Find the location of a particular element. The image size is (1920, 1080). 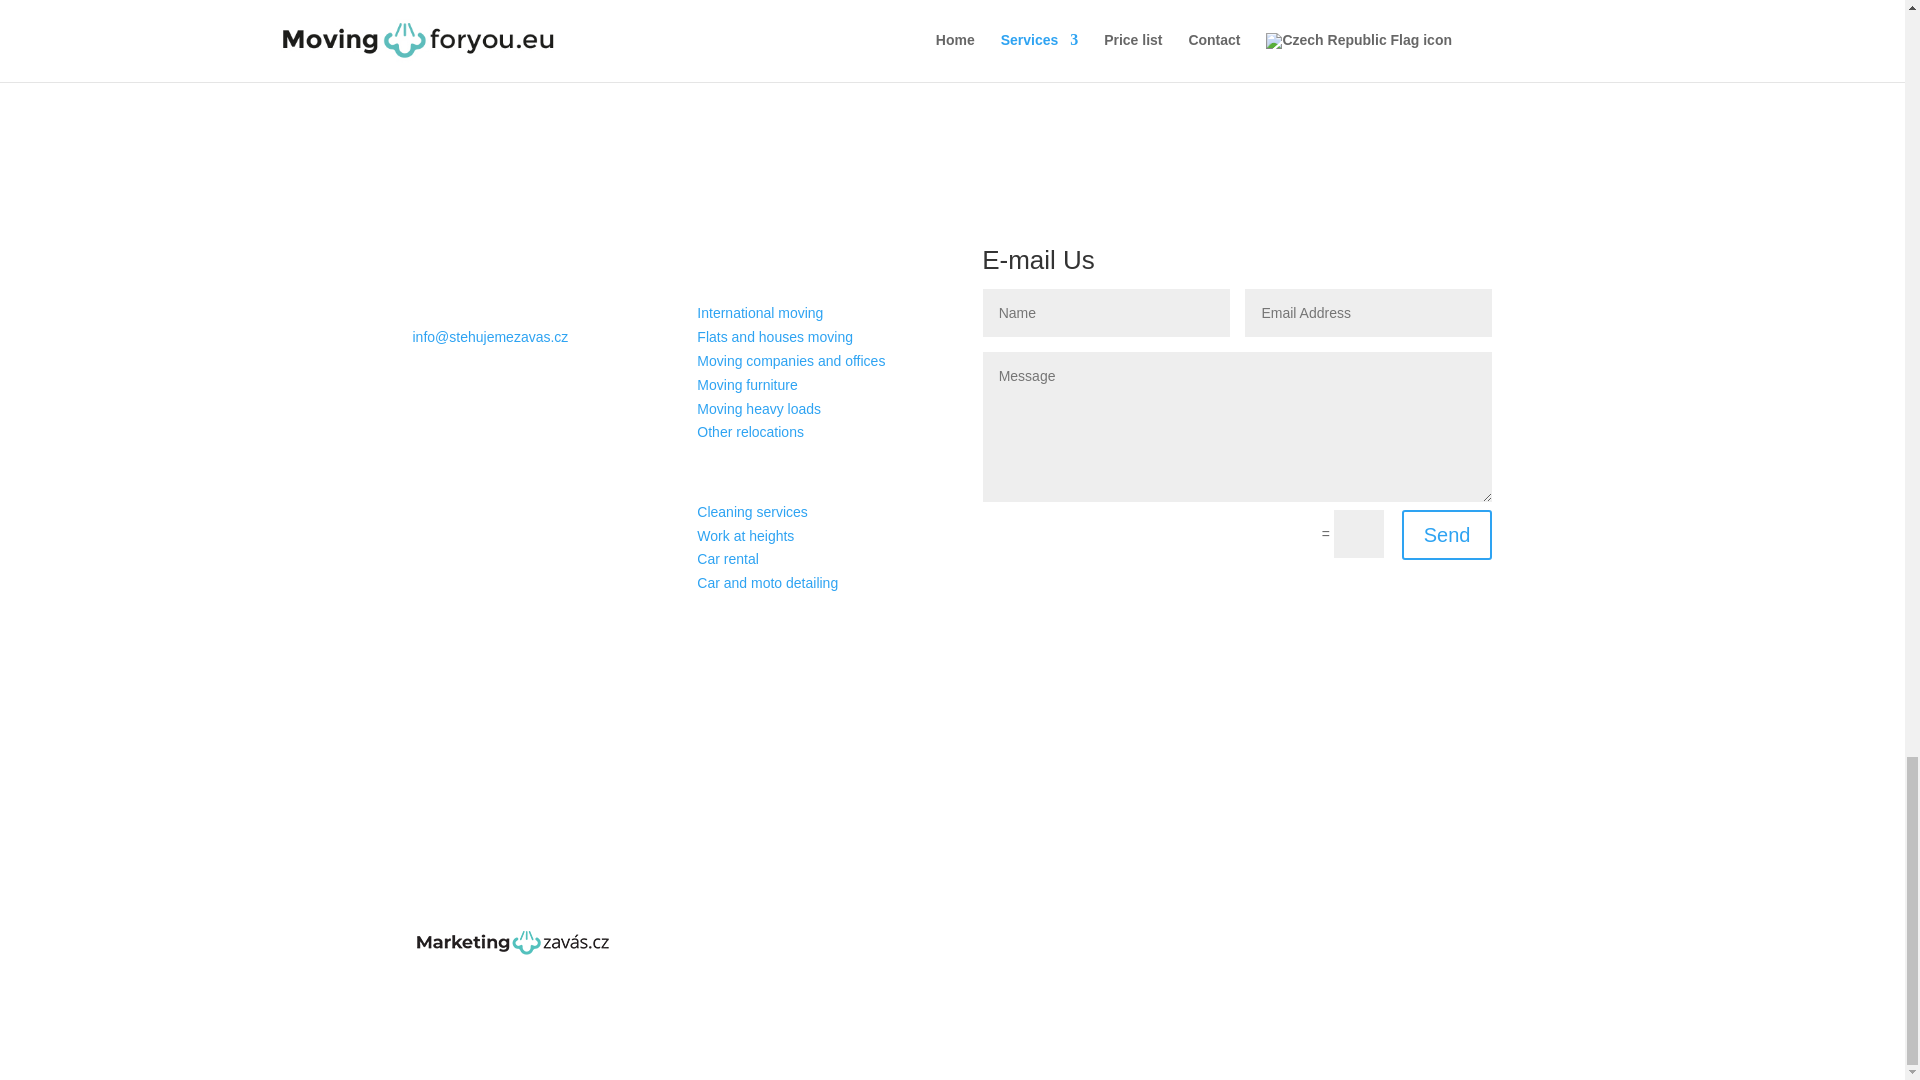

Moving heavy loads is located at coordinates (758, 408).